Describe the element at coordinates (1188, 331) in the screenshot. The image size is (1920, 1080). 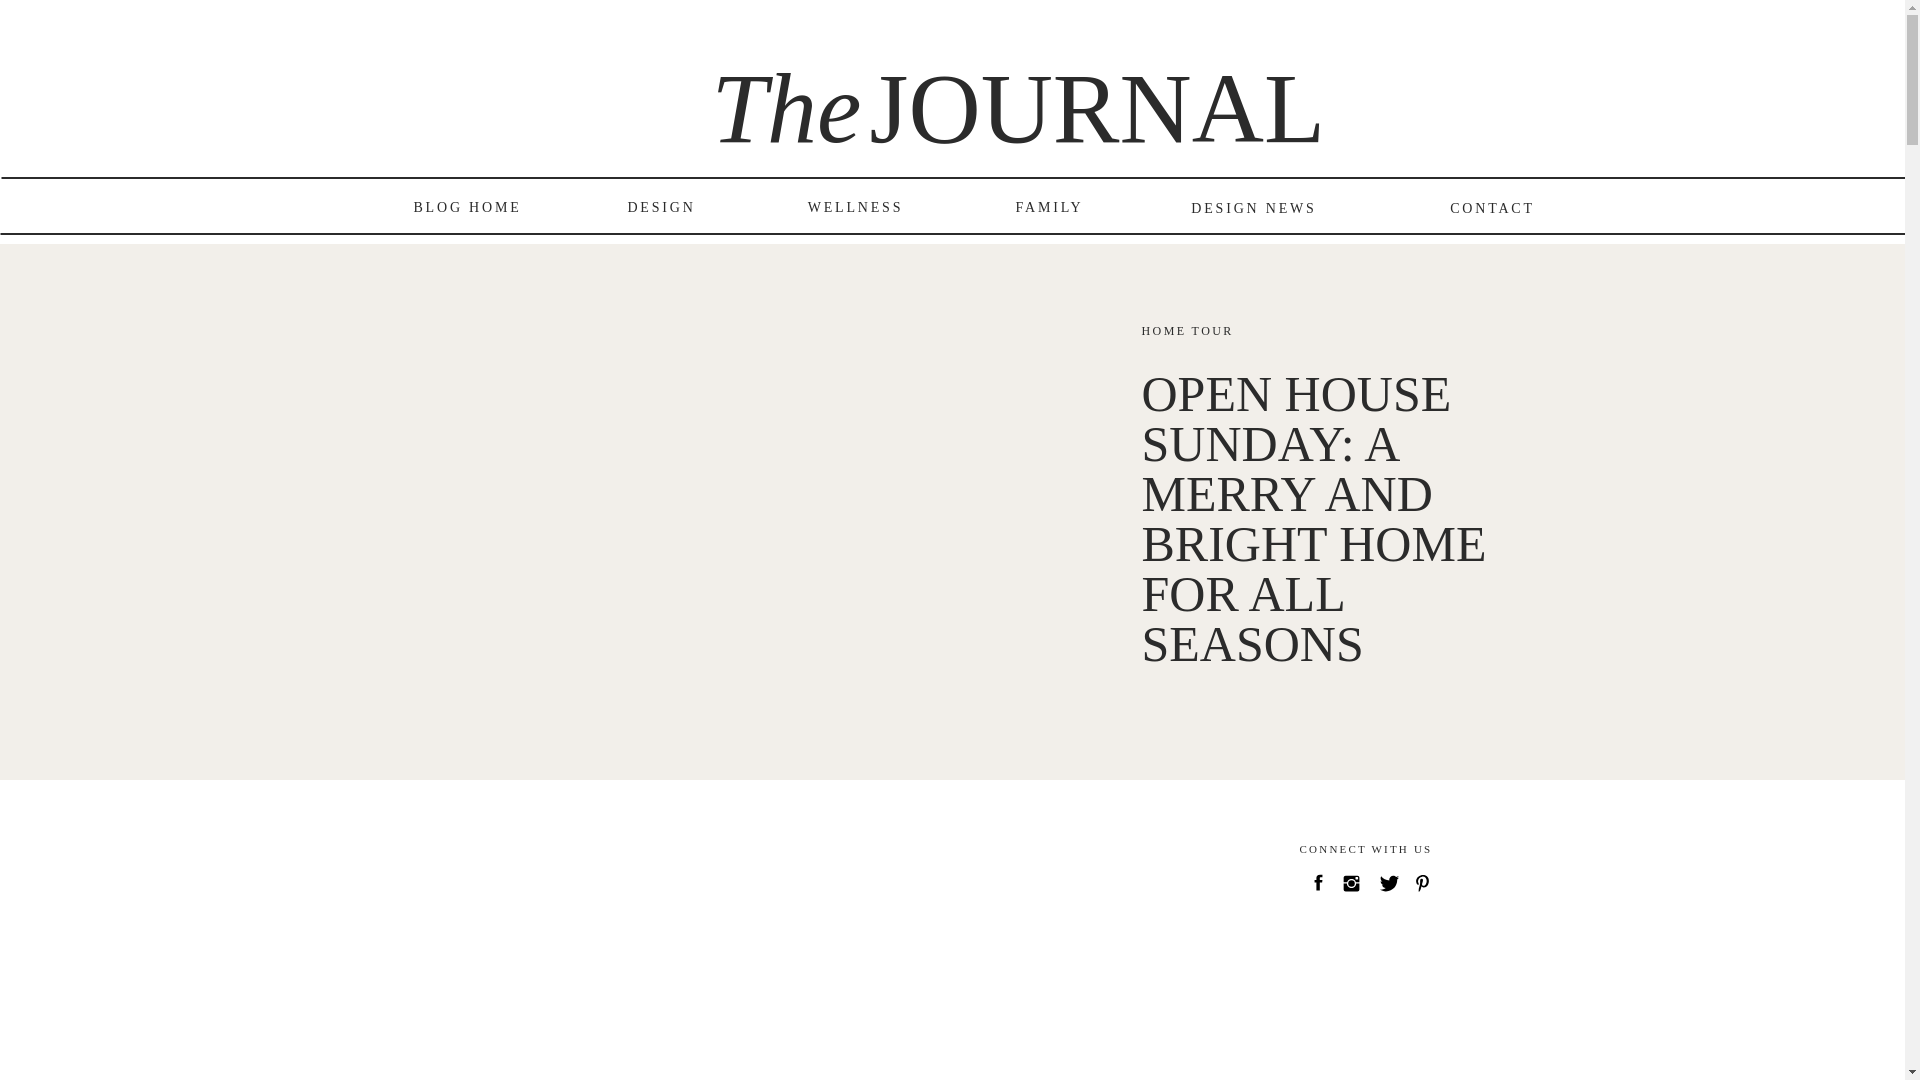
I see `HOME TOUR` at that location.